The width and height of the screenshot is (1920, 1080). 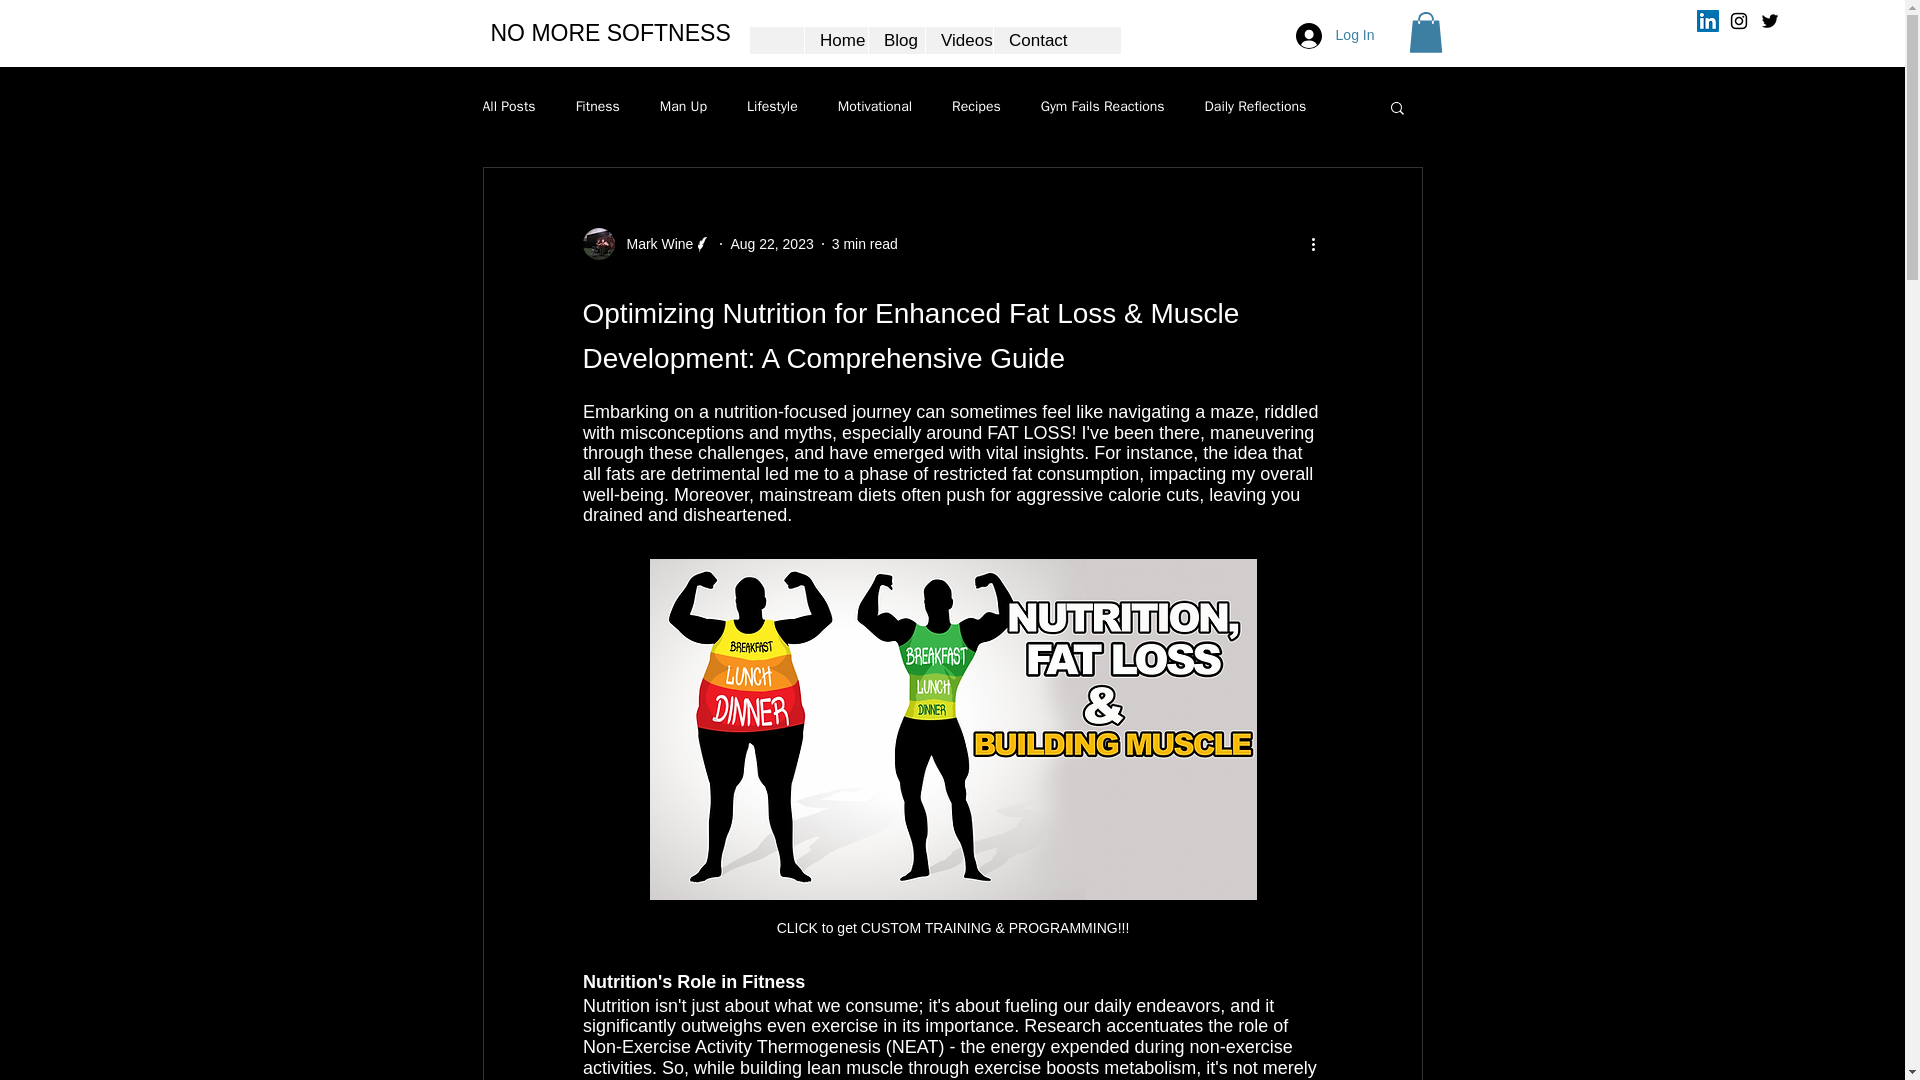 What do you see at coordinates (874, 106) in the screenshot?
I see `Motivational` at bounding box center [874, 106].